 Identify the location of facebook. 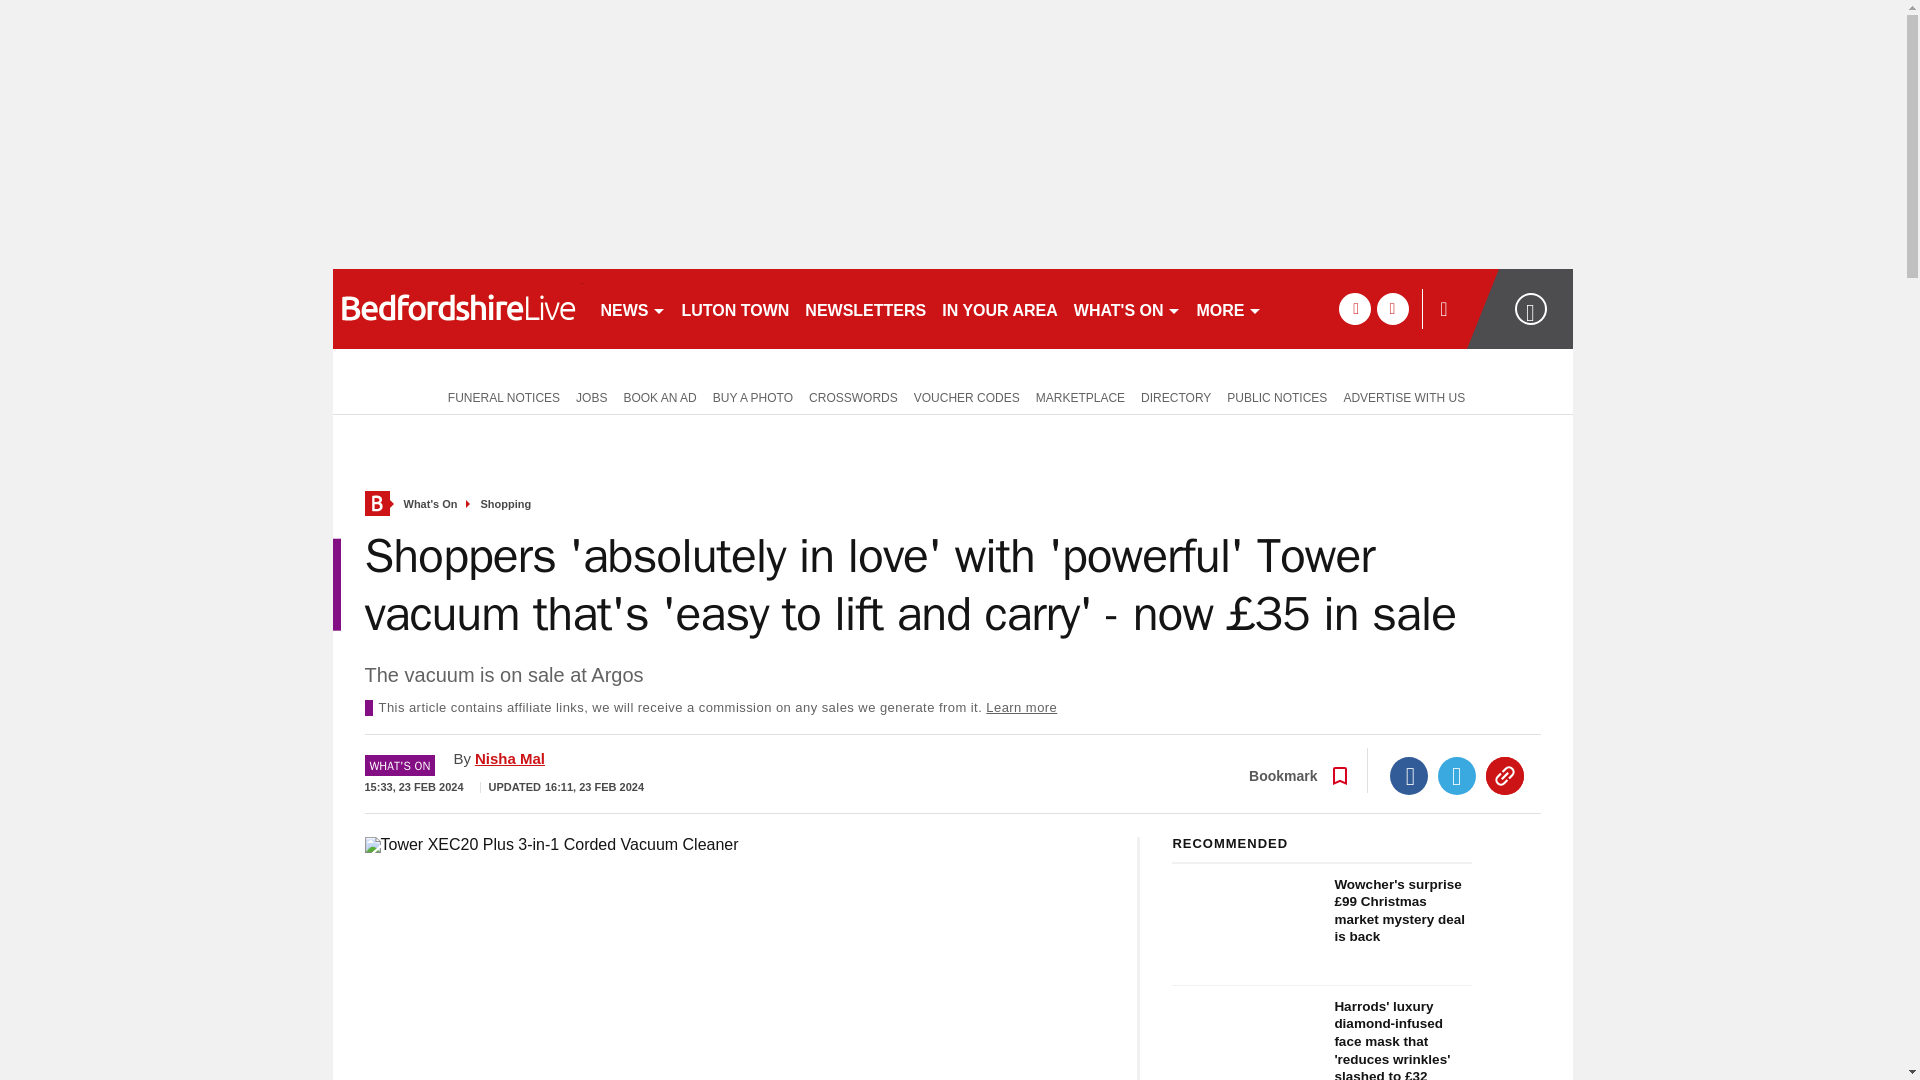
(1354, 308).